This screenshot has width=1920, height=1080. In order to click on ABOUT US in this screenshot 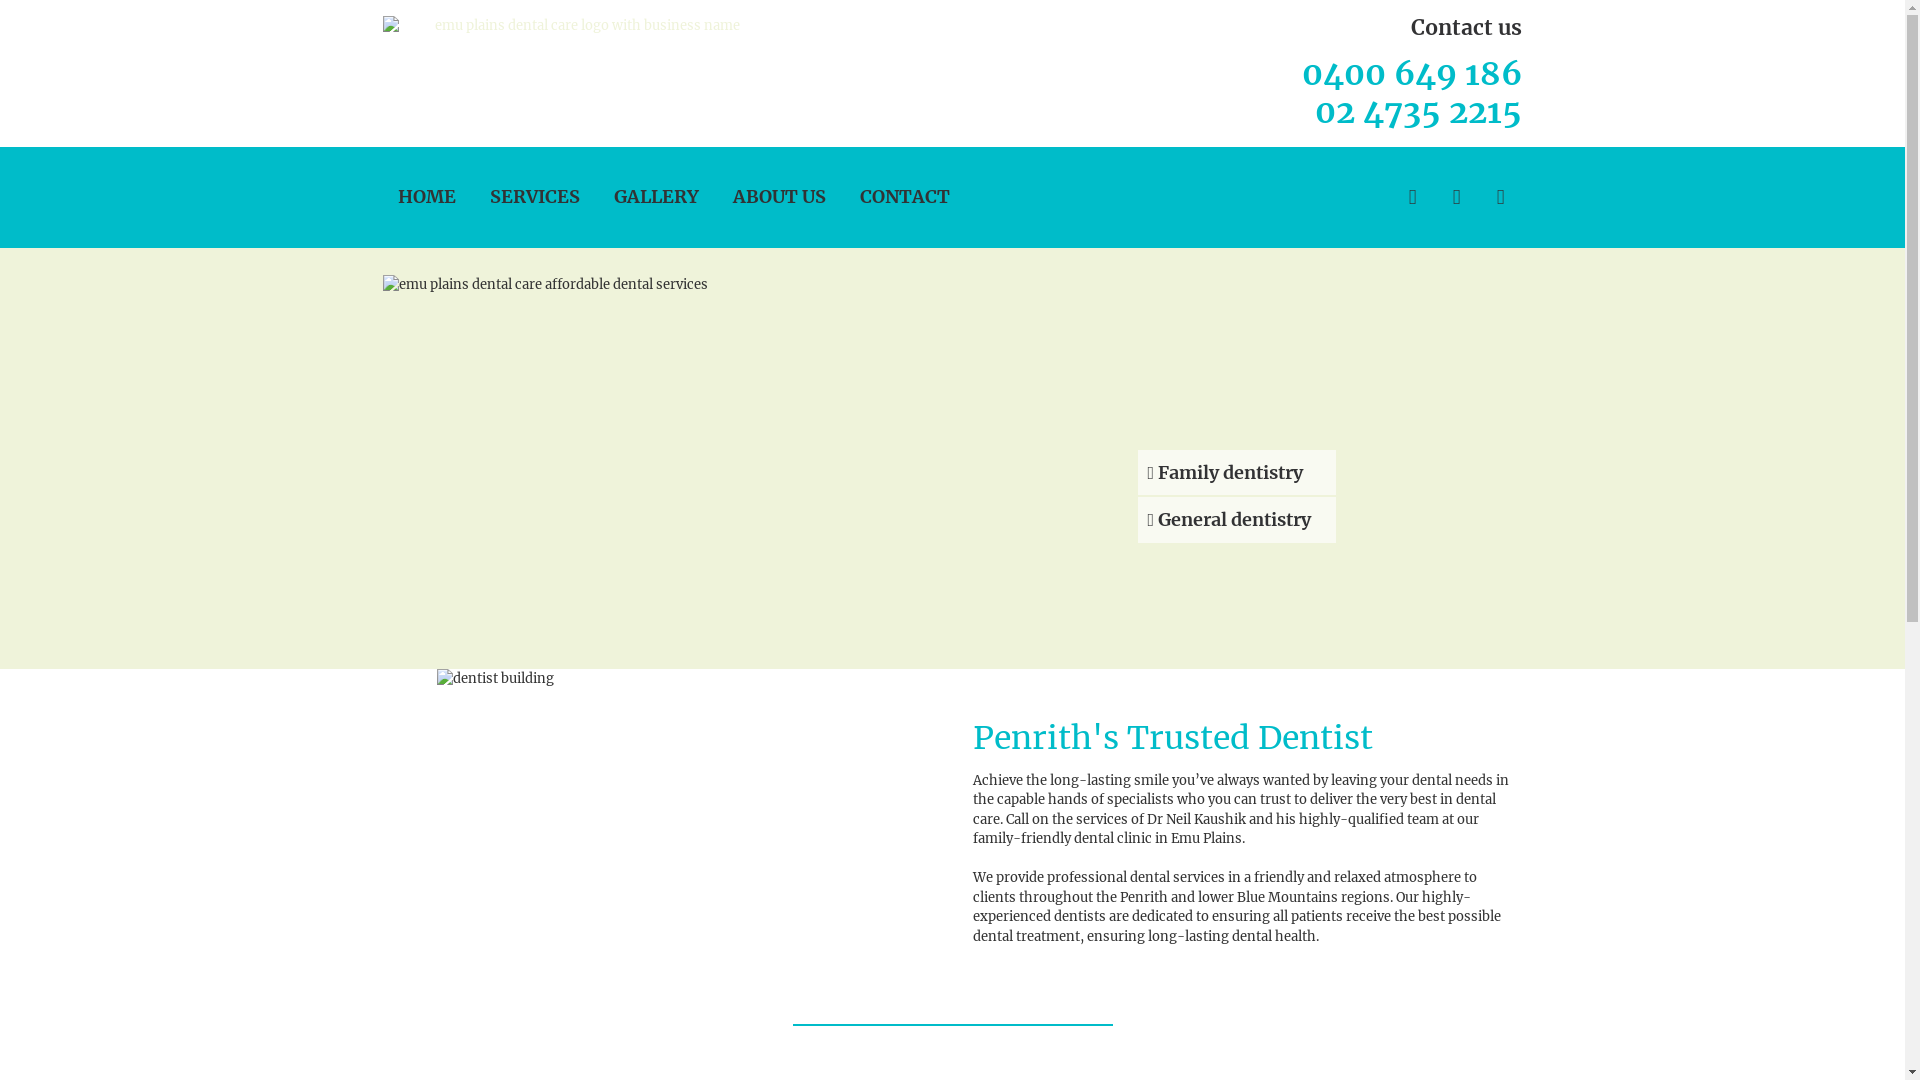, I will do `click(778, 197)`.